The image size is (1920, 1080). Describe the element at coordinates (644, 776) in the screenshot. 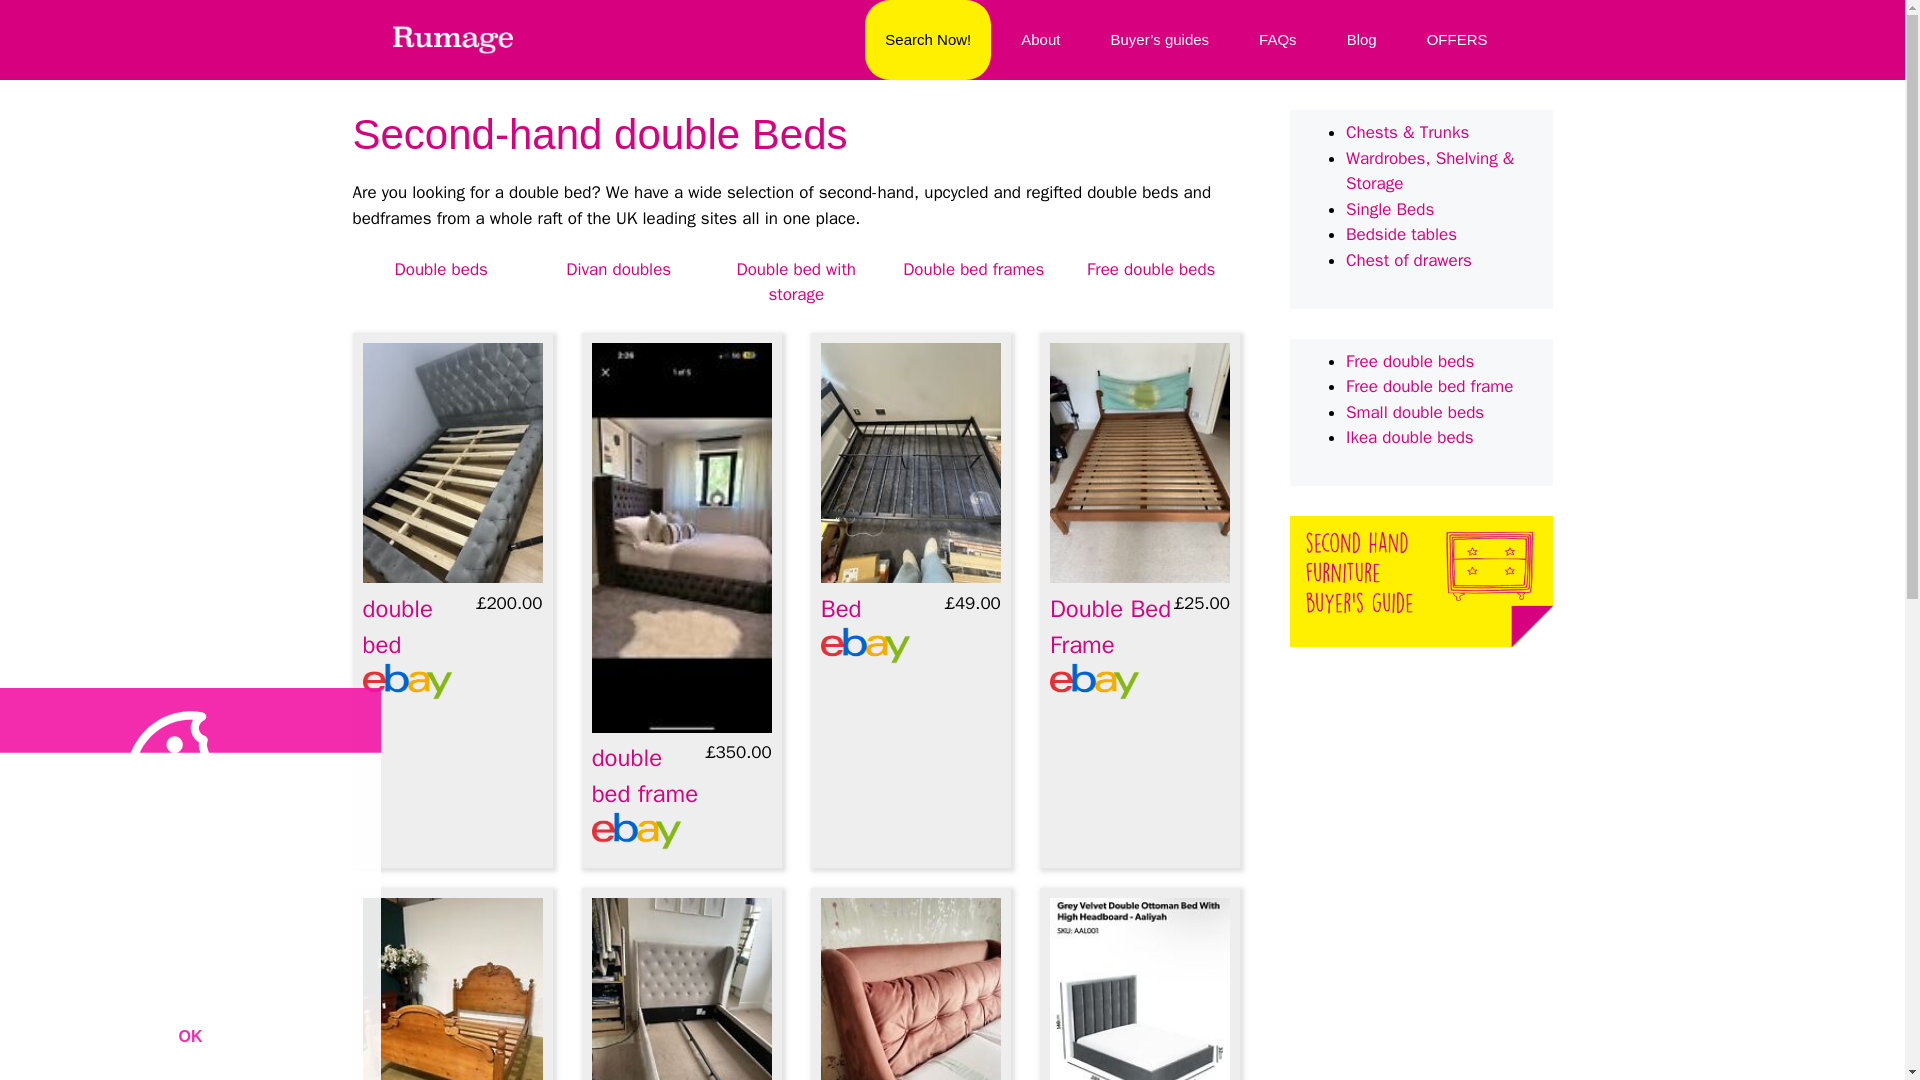

I see `double bed frame` at that location.